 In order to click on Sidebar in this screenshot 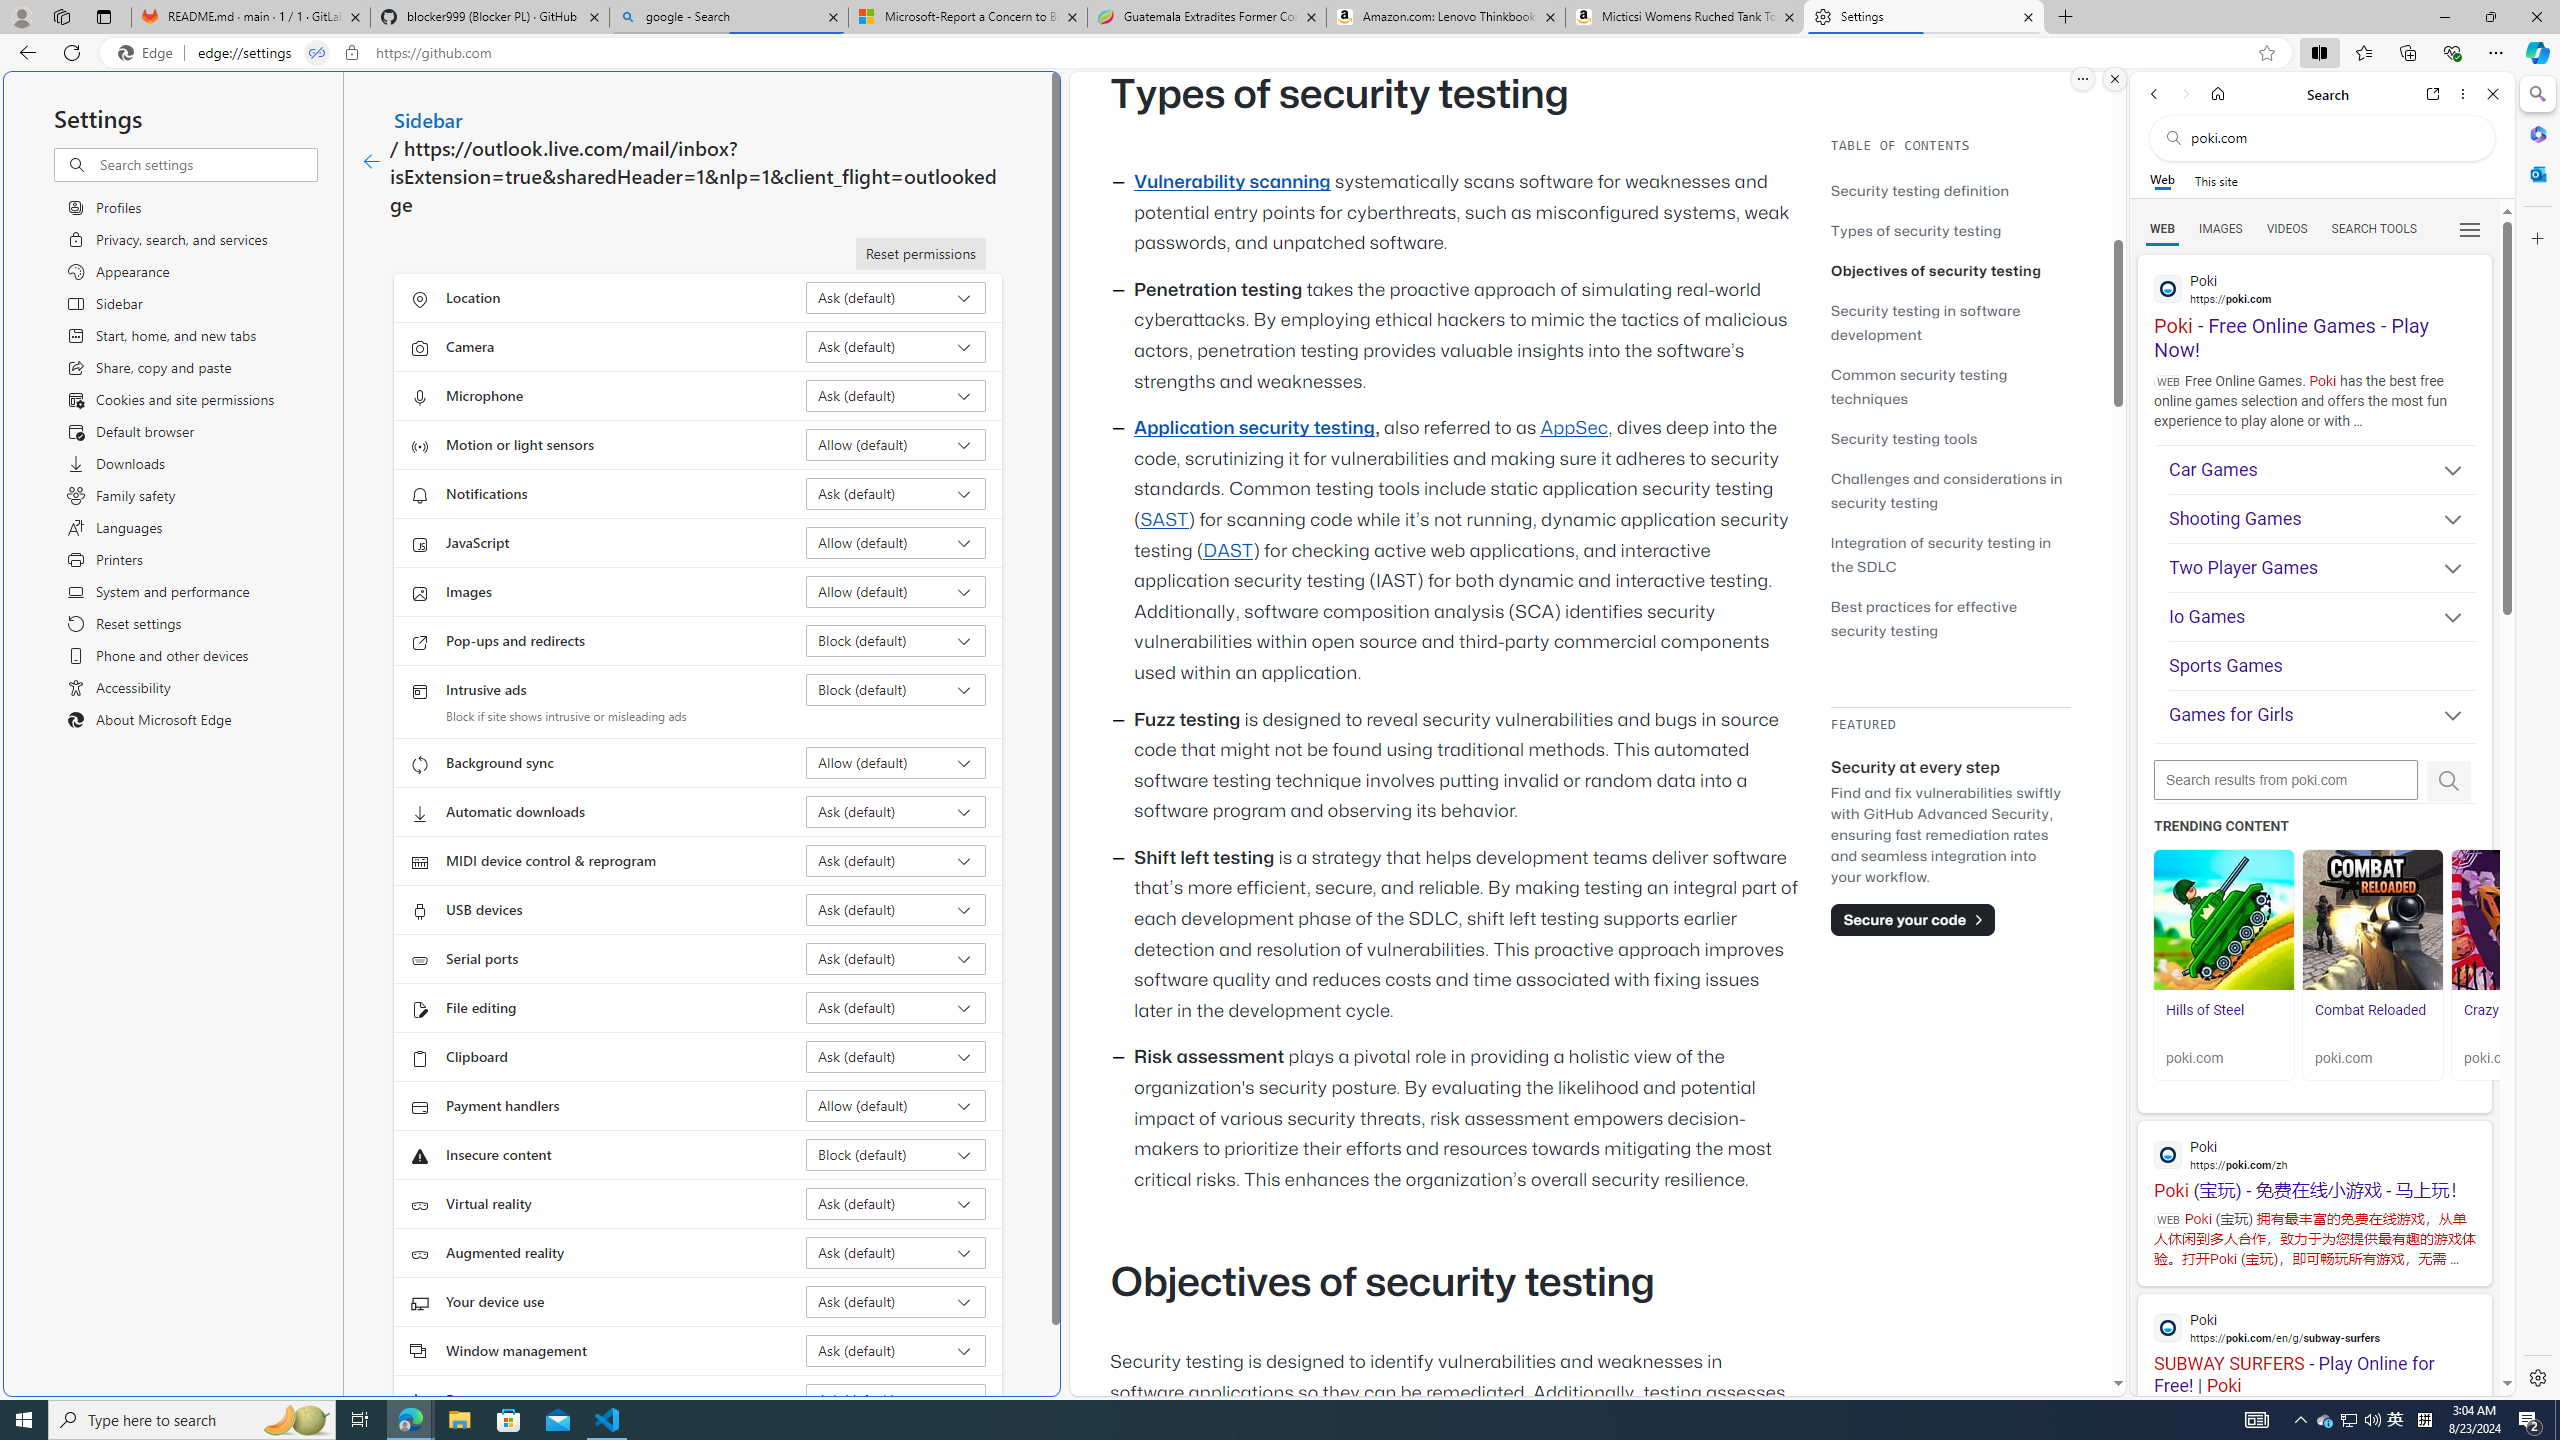, I will do `click(428, 119)`.